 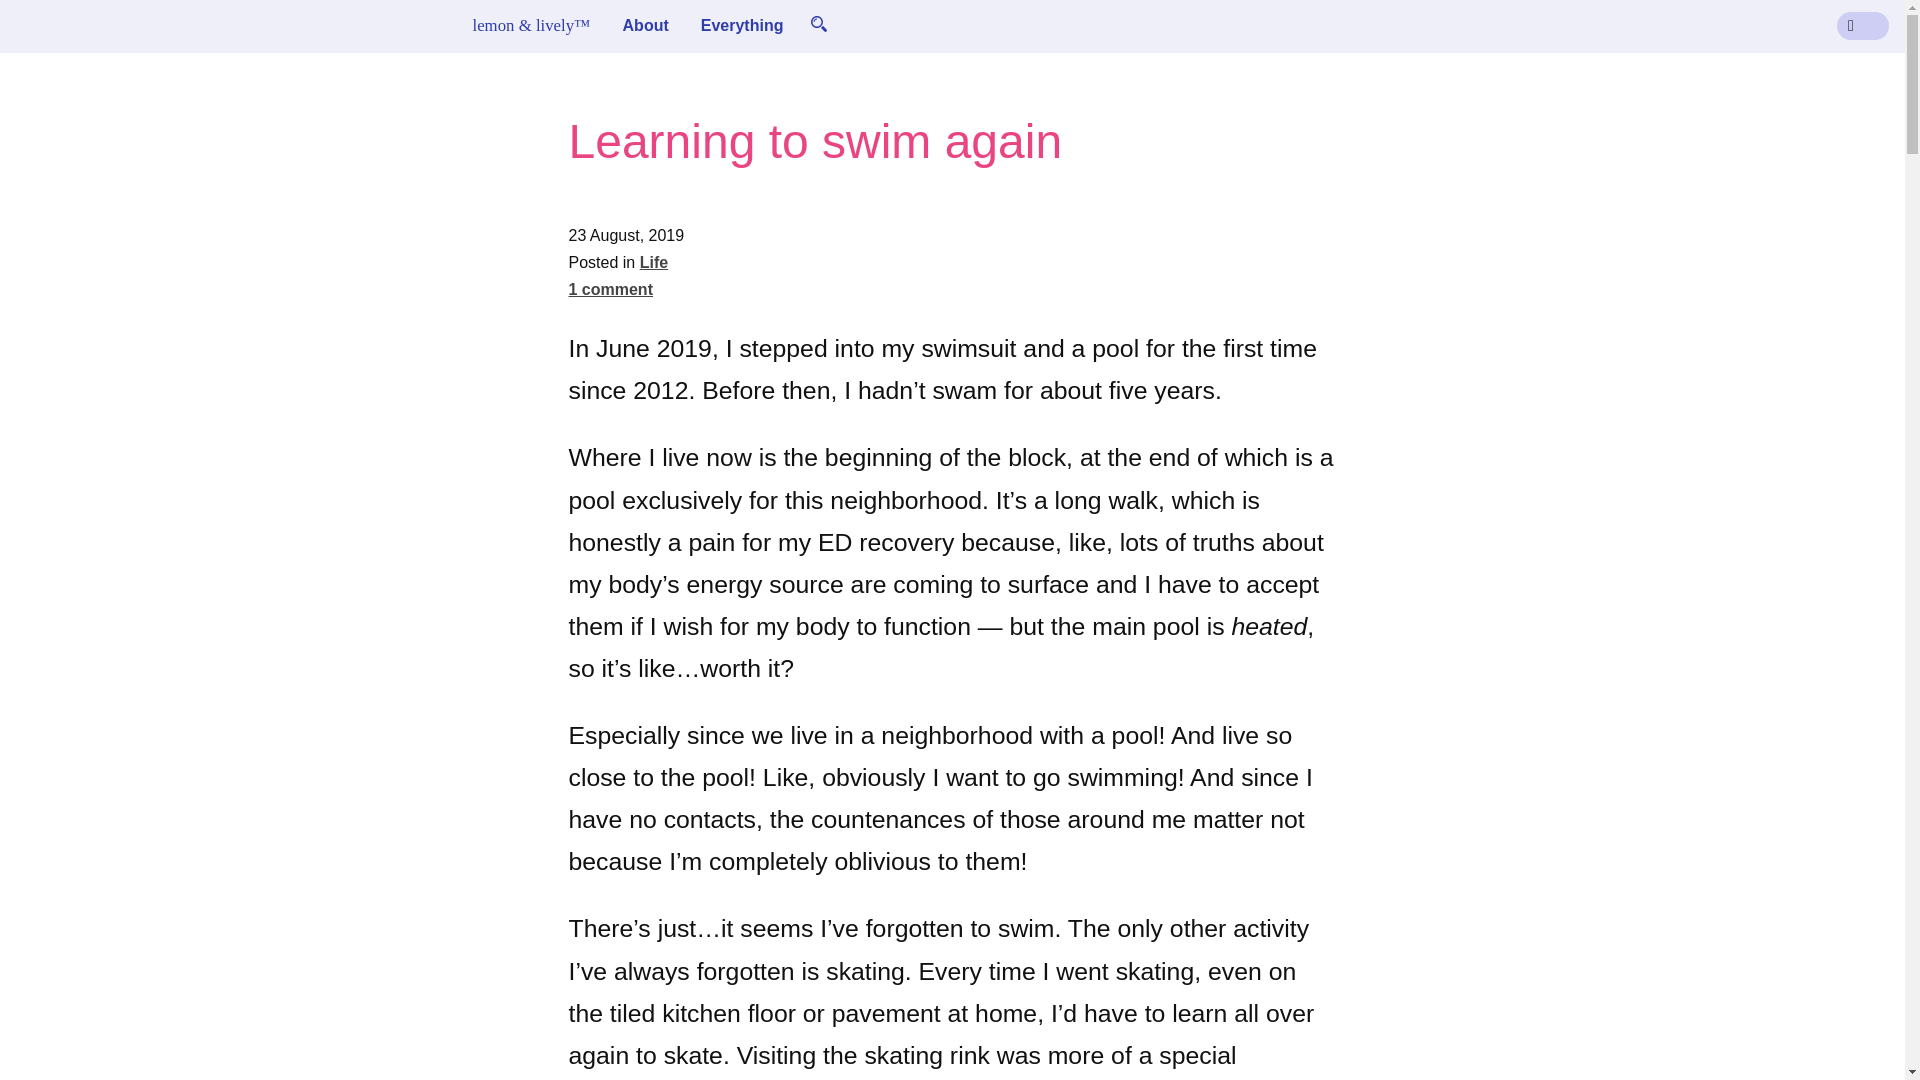 I want to click on Everything, so click(x=742, y=25).